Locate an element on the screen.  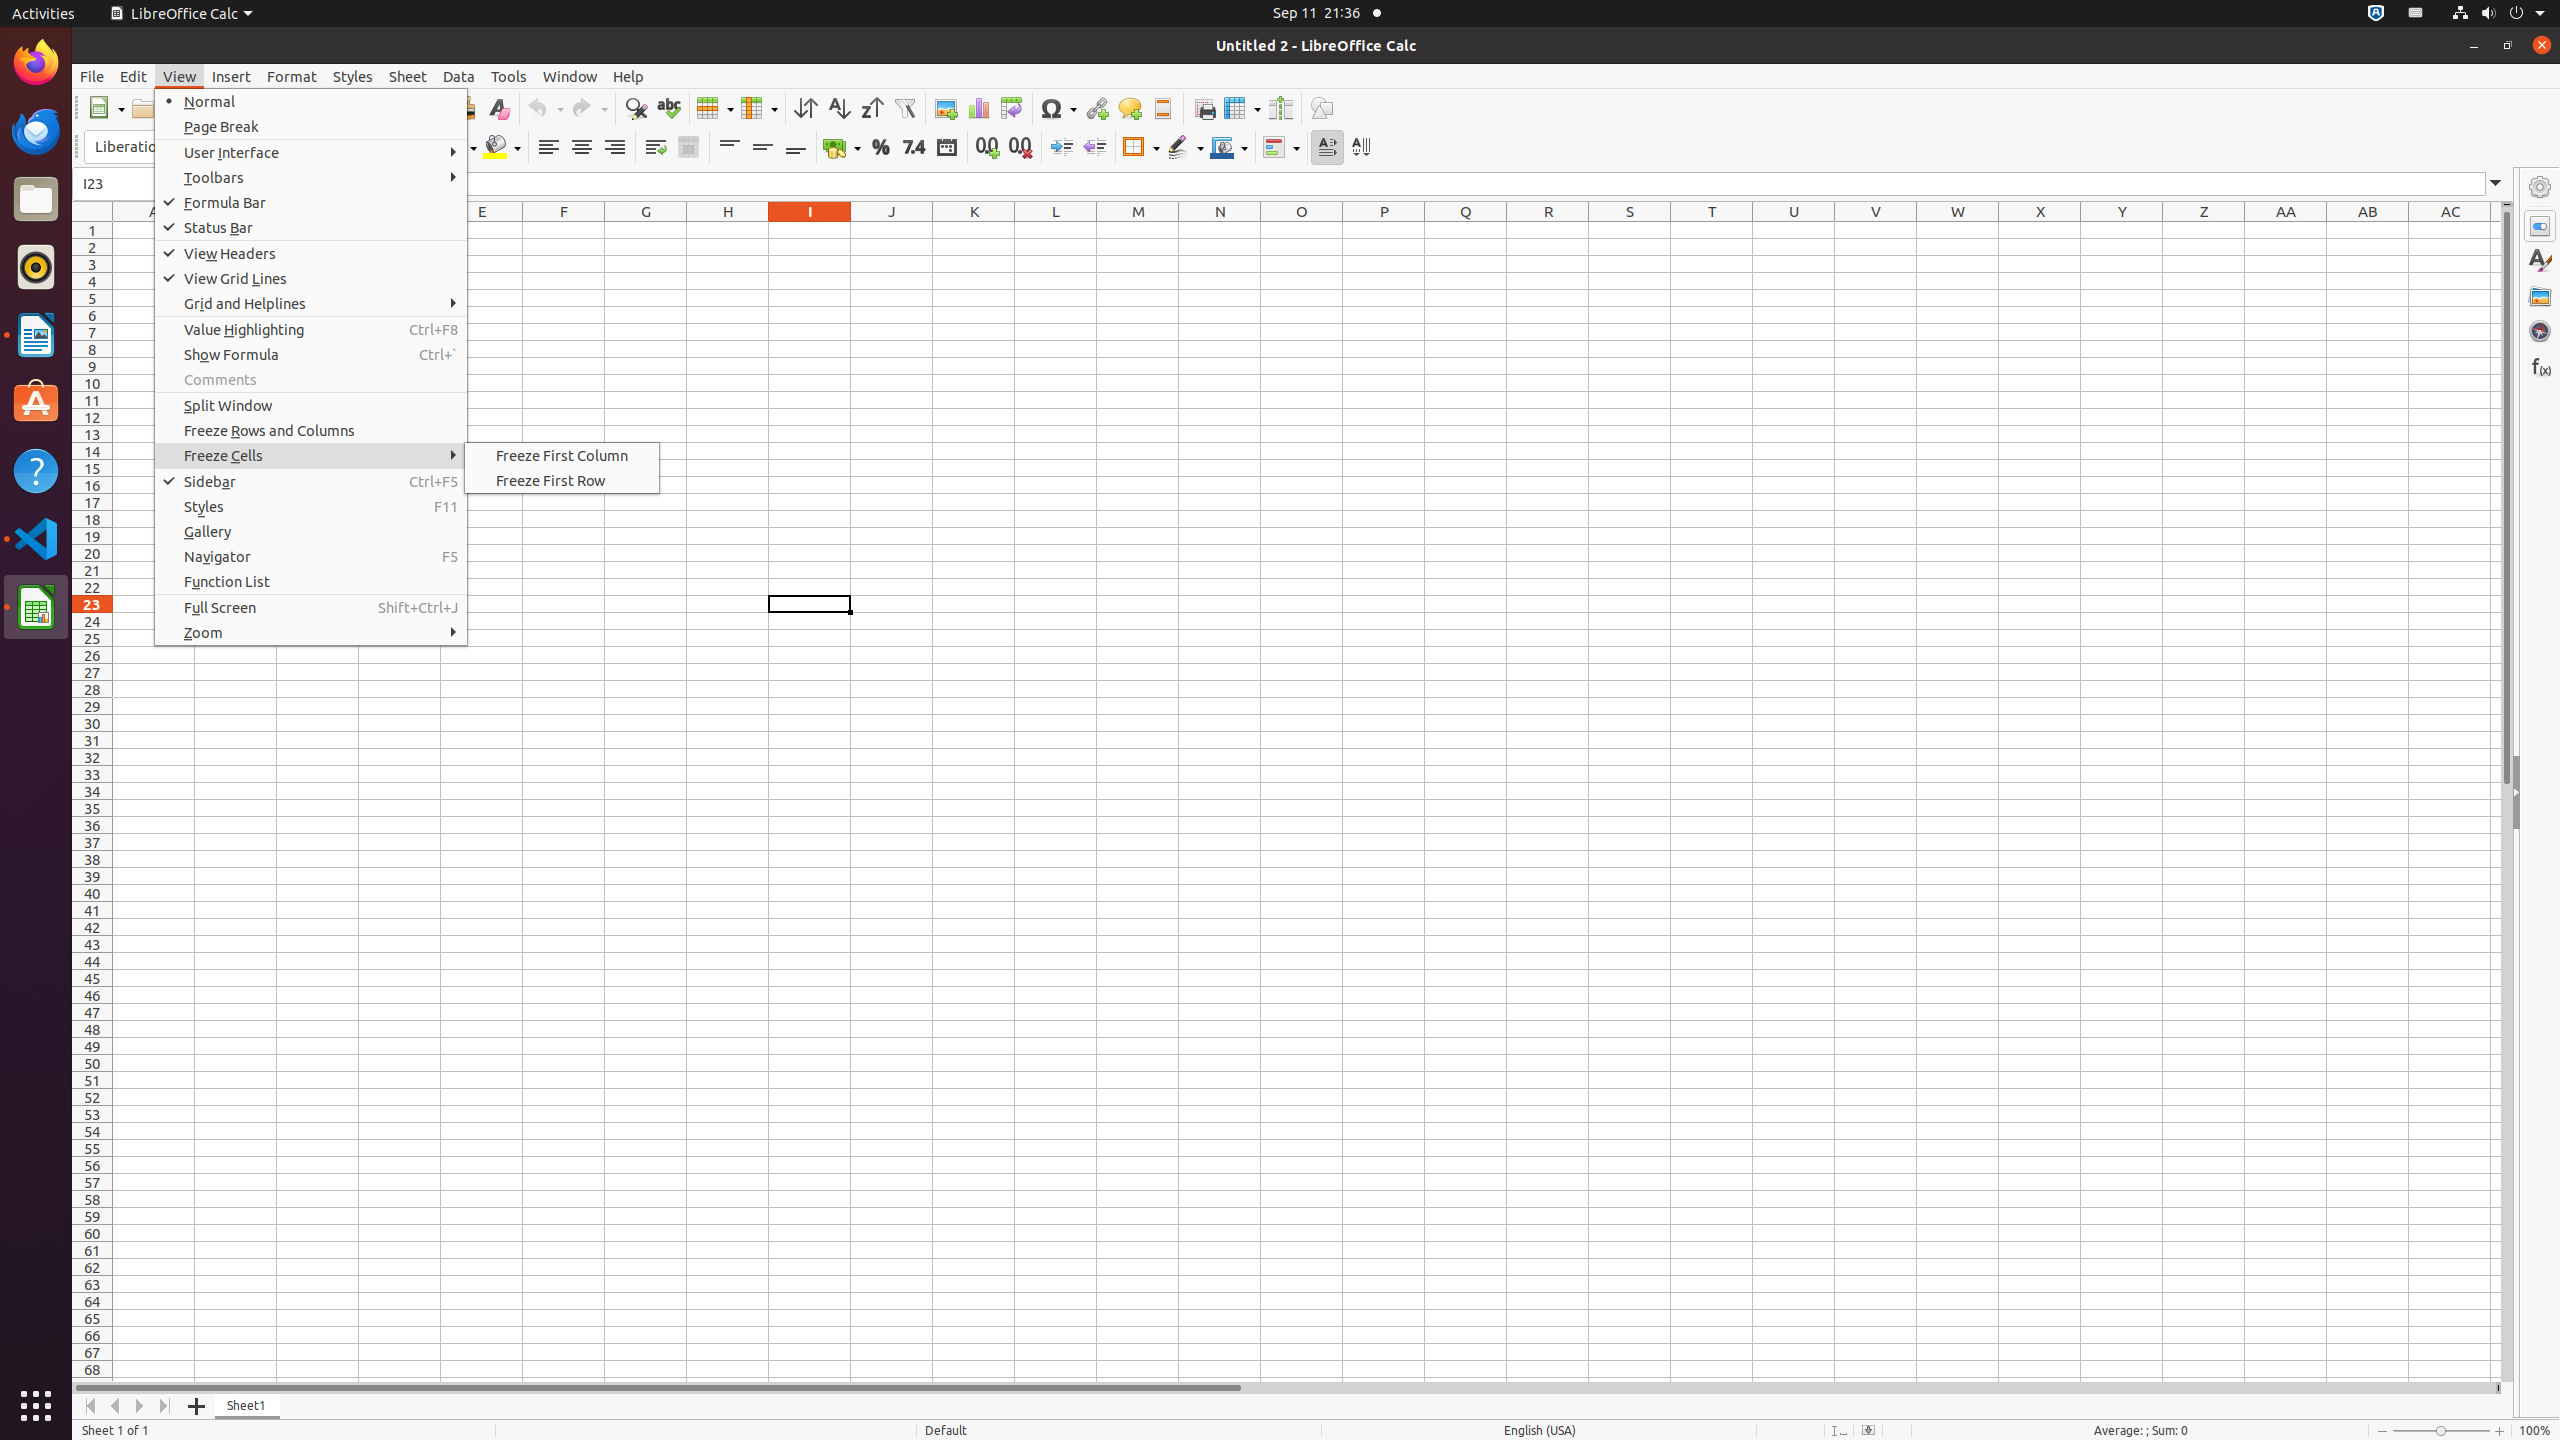
T1 is located at coordinates (1712, 230).